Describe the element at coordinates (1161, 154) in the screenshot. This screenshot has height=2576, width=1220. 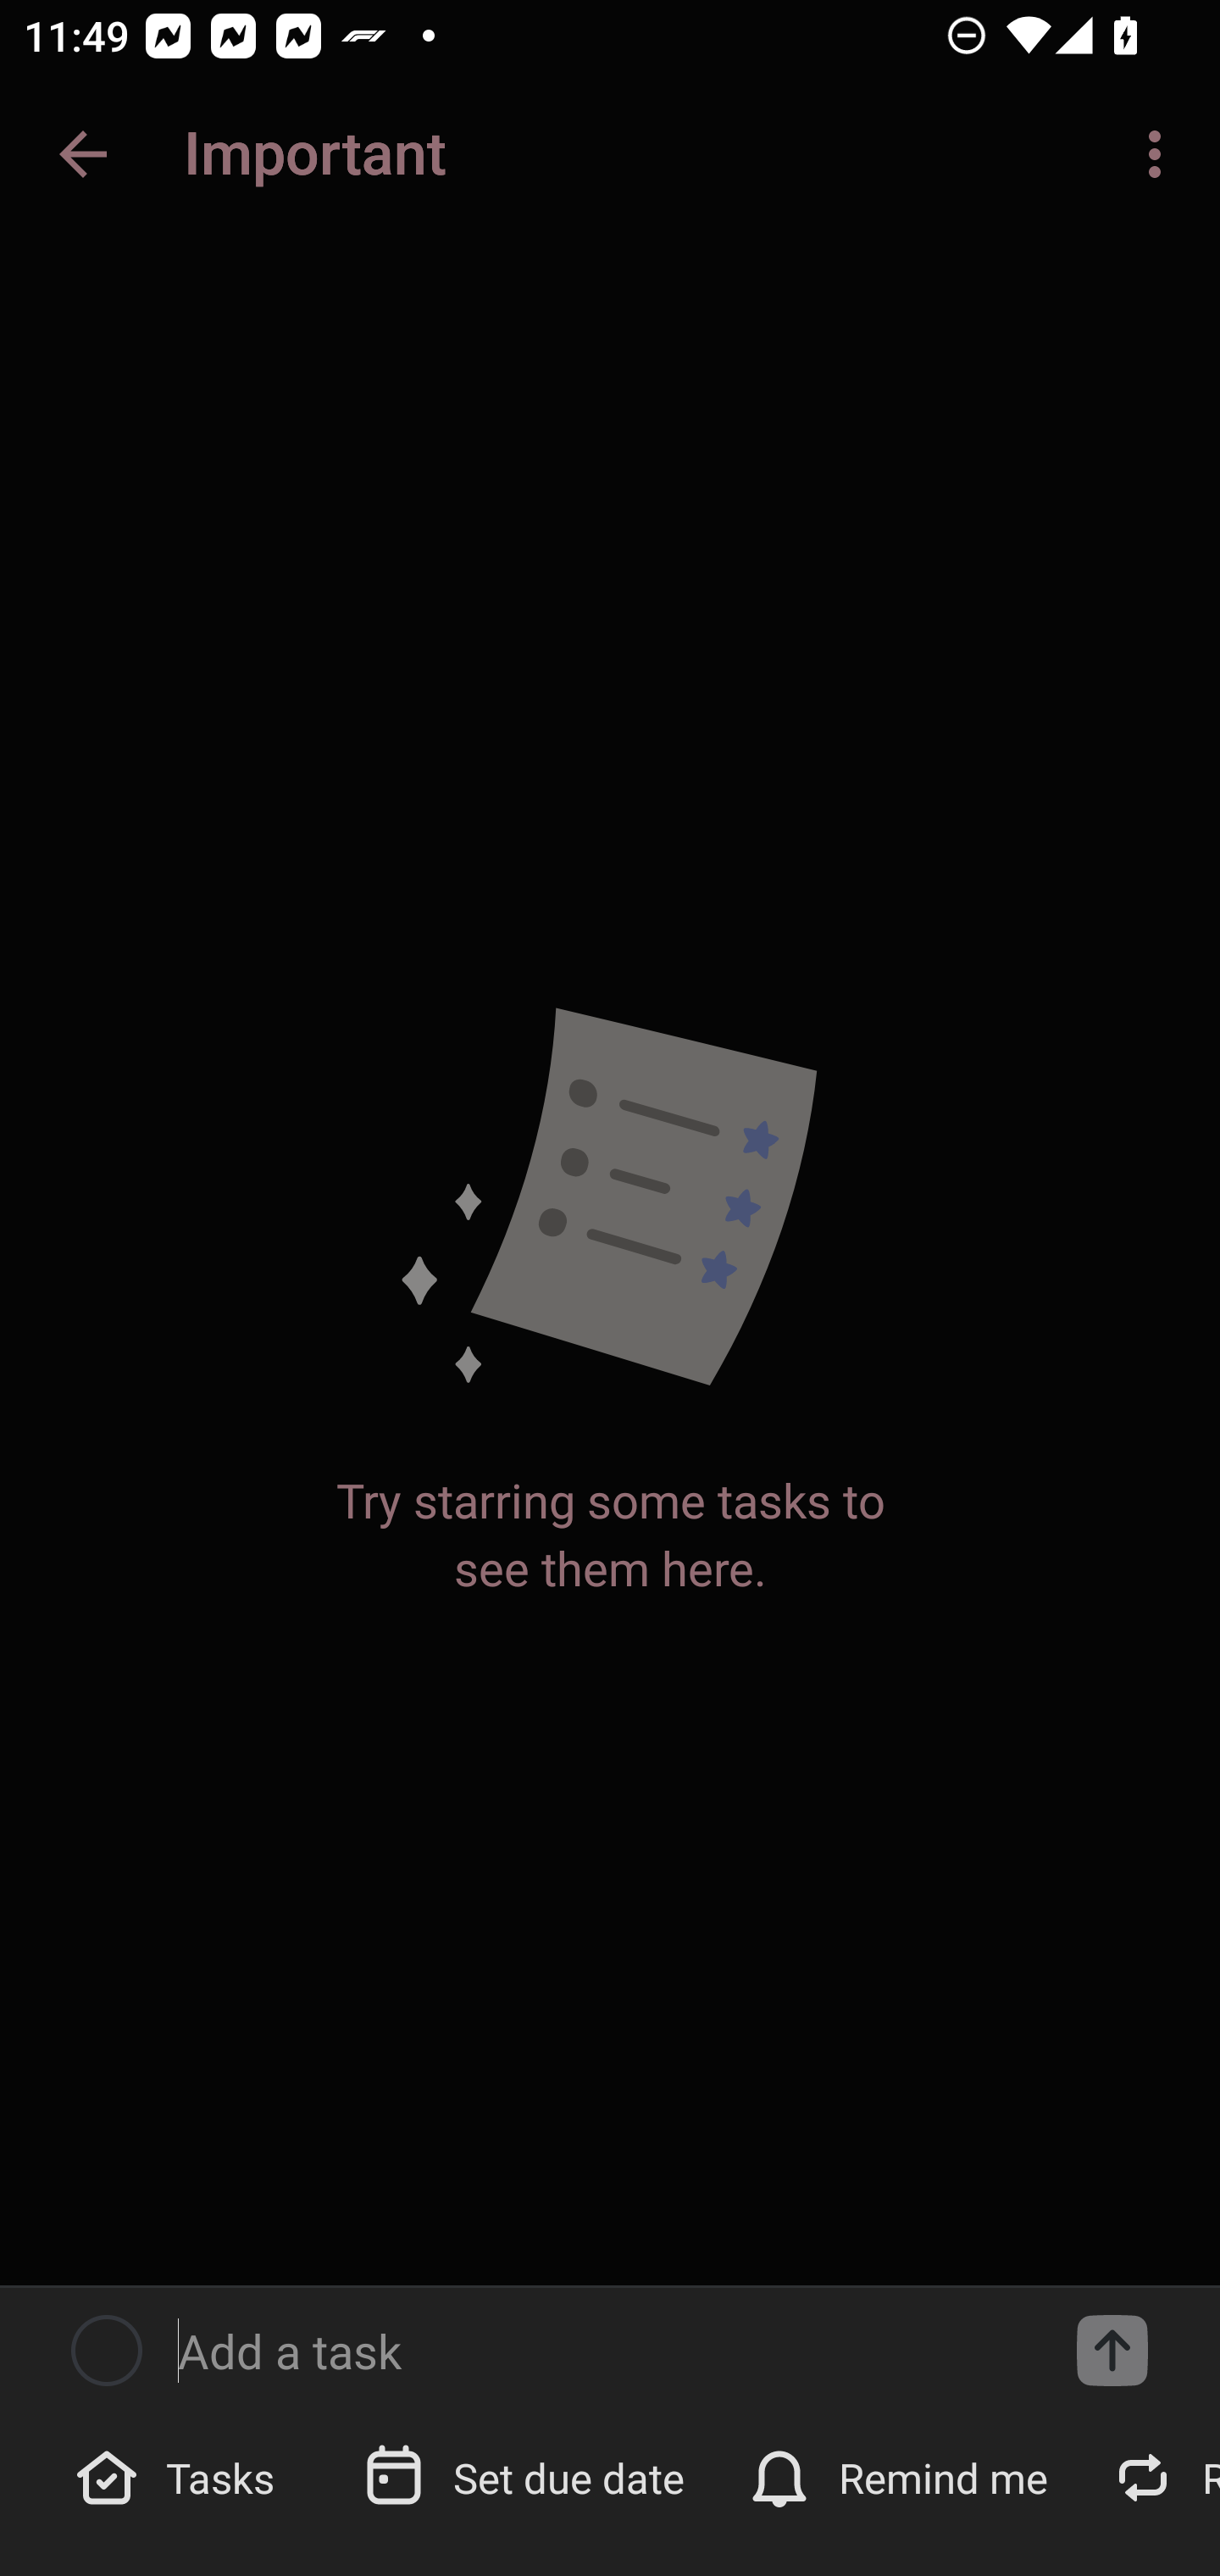
I see `More options` at that location.